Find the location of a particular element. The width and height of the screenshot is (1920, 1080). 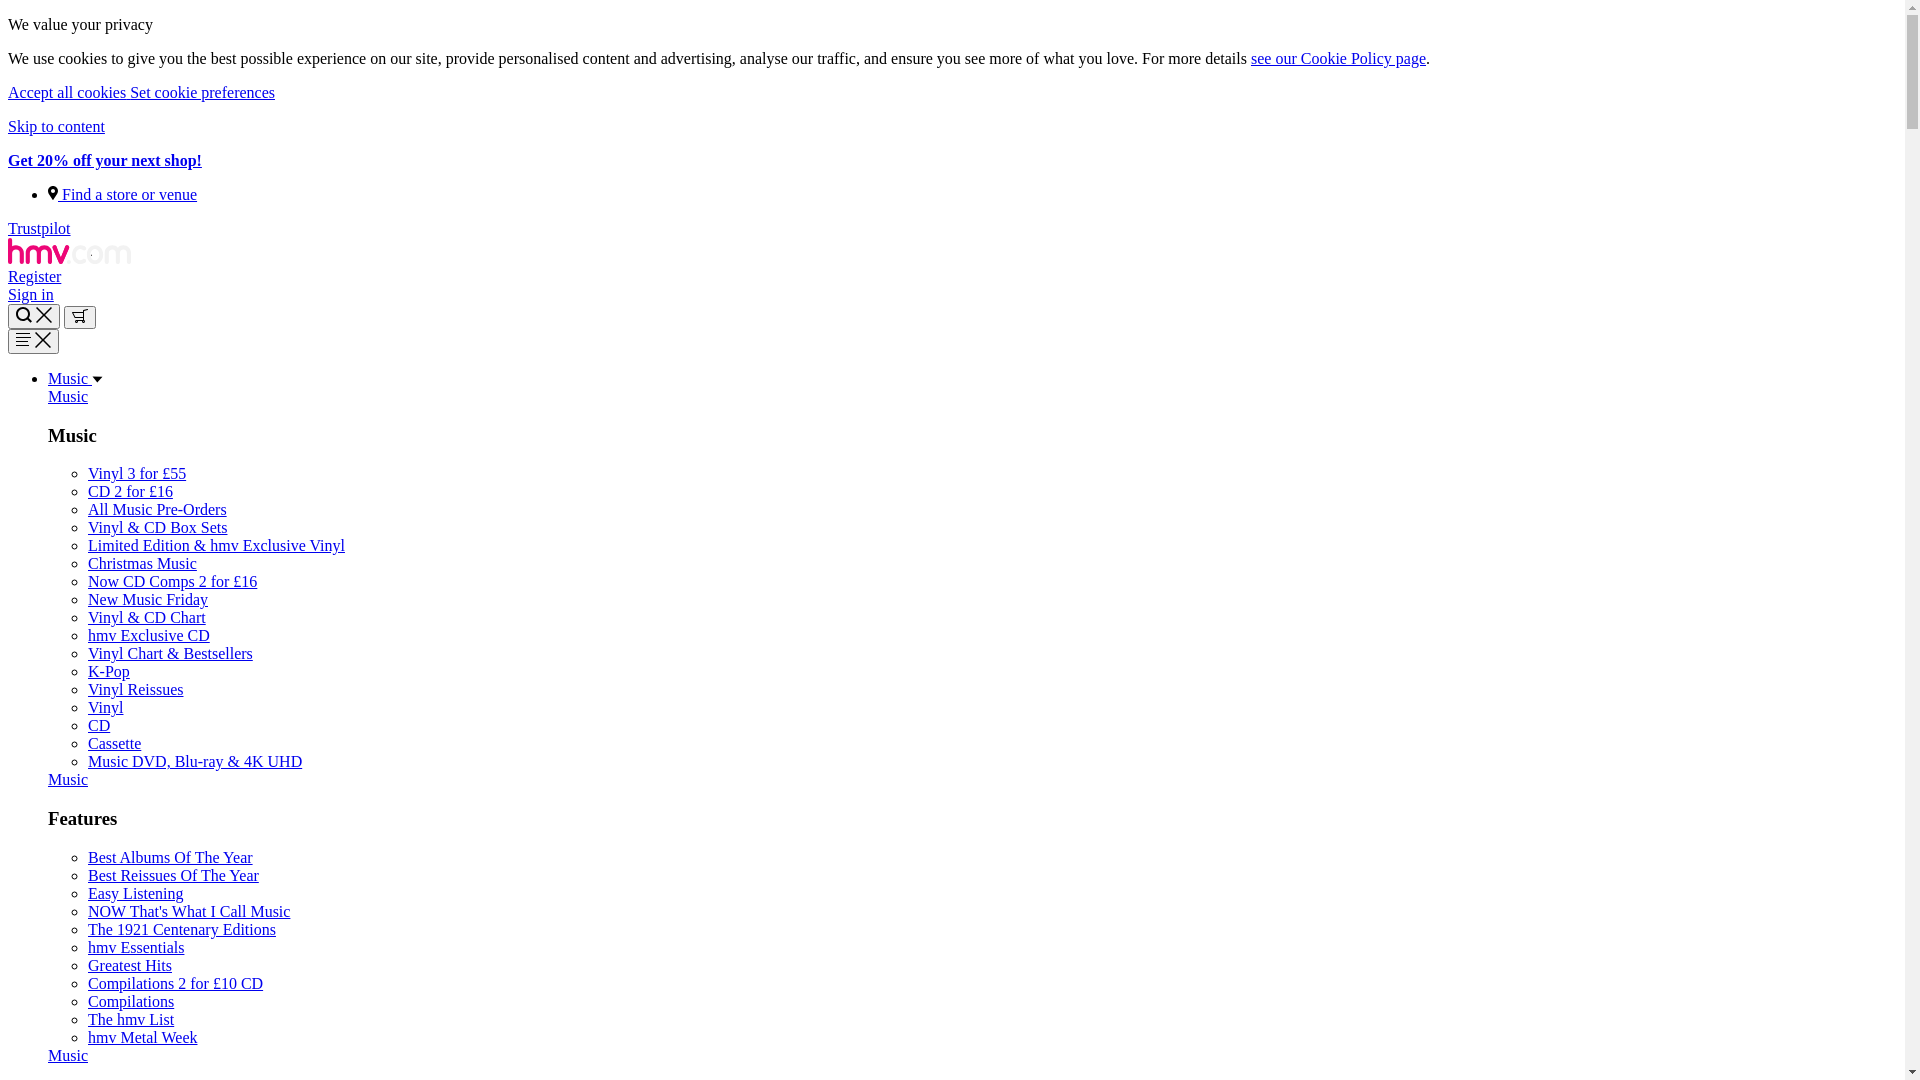

Accept all cookies is located at coordinates (69, 92).